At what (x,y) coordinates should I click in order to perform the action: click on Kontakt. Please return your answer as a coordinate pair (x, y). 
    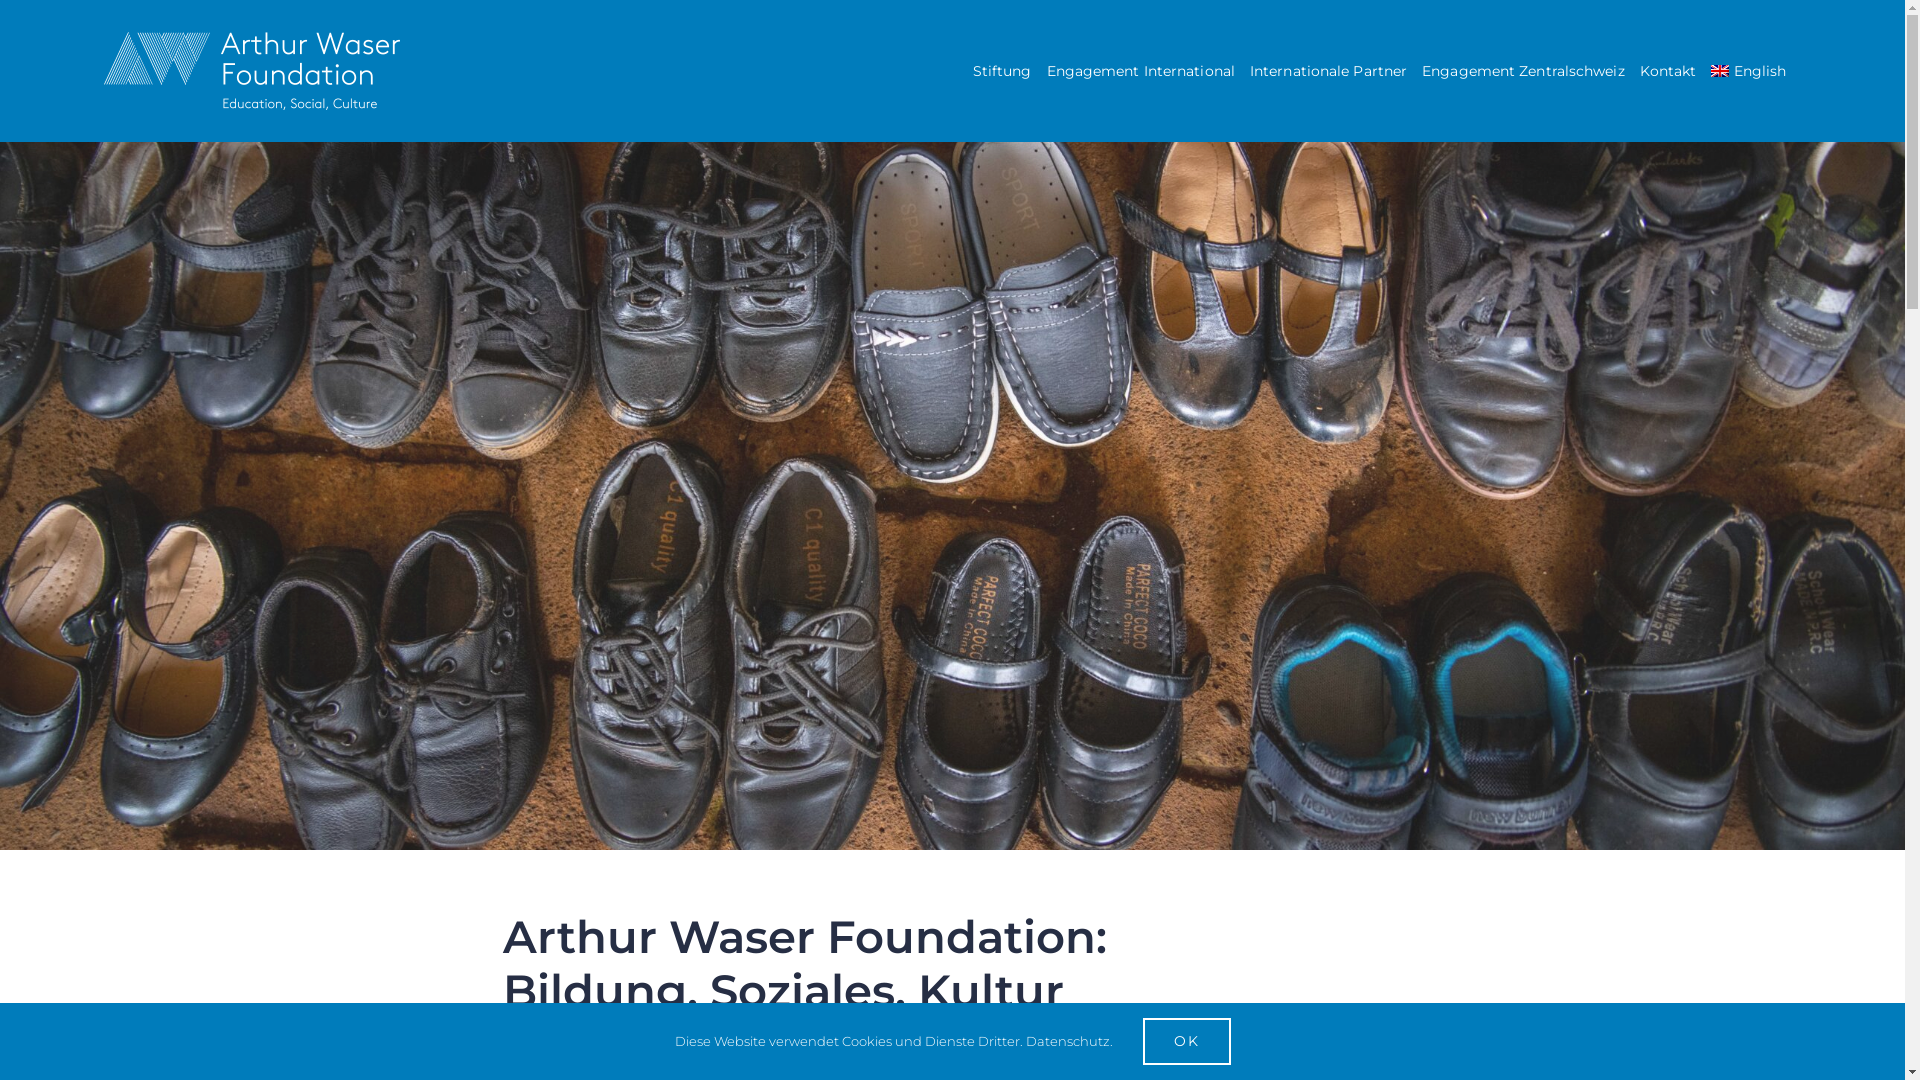
    Looking at the image, I should click on (1668, 71).